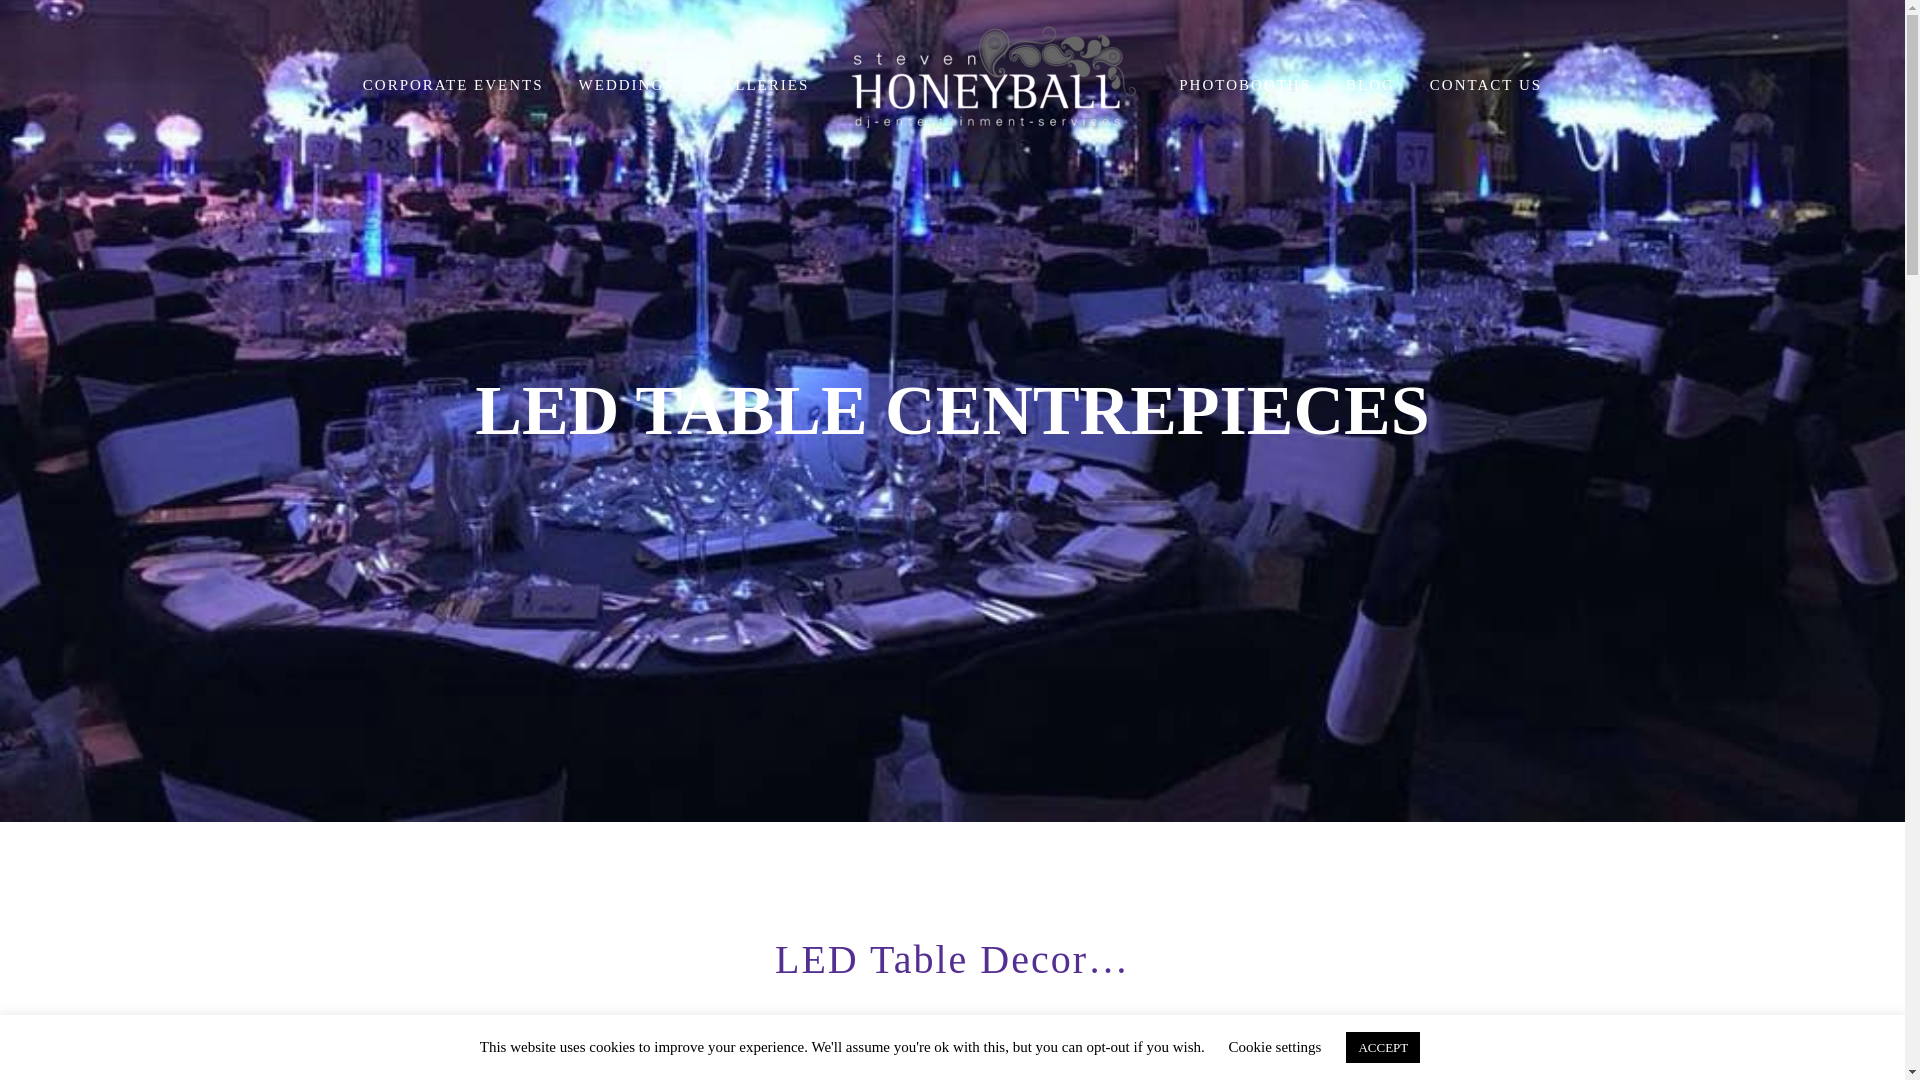 This screenshot has width=1920, height=1080. What do you see at coordinates (627, 86) in the screenshot?
I see `WEDDINGS` at bounding box center [627, 86].